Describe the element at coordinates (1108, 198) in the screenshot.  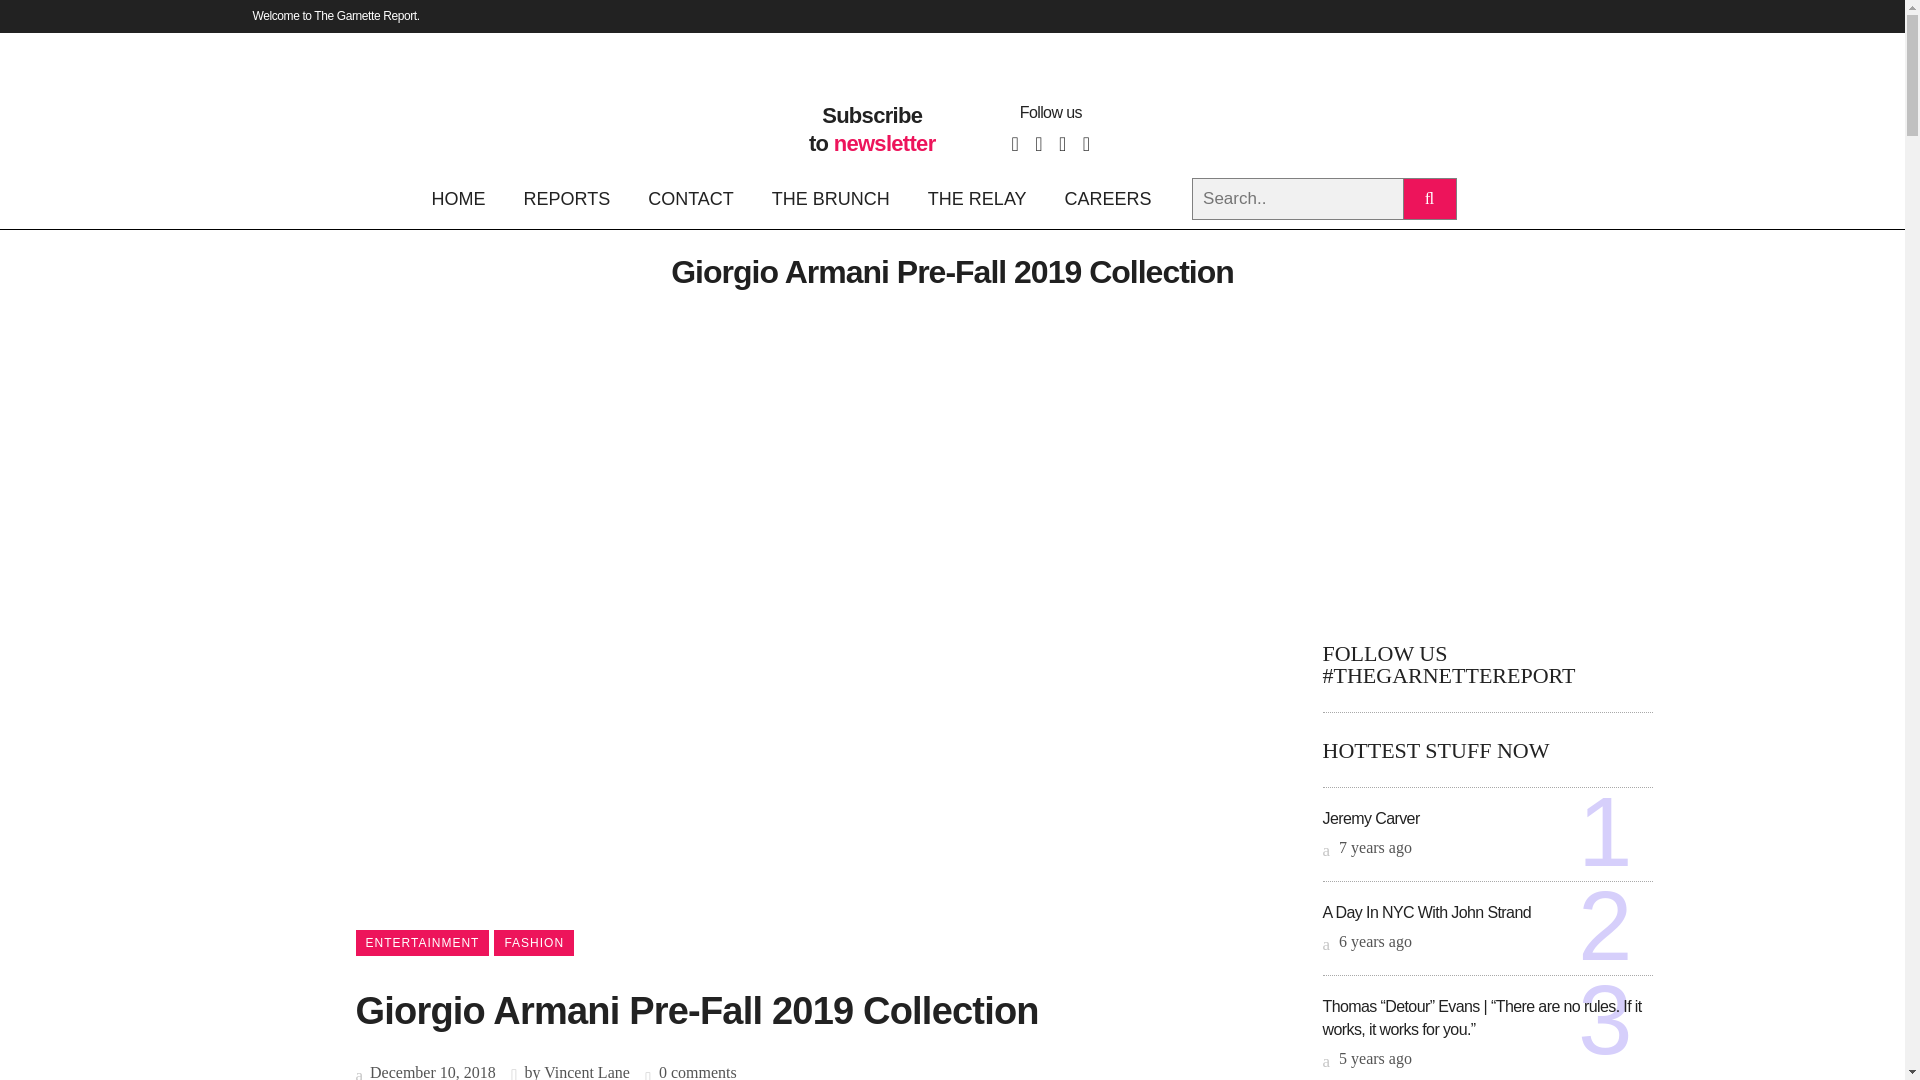
I see `CAREERS` at that location.